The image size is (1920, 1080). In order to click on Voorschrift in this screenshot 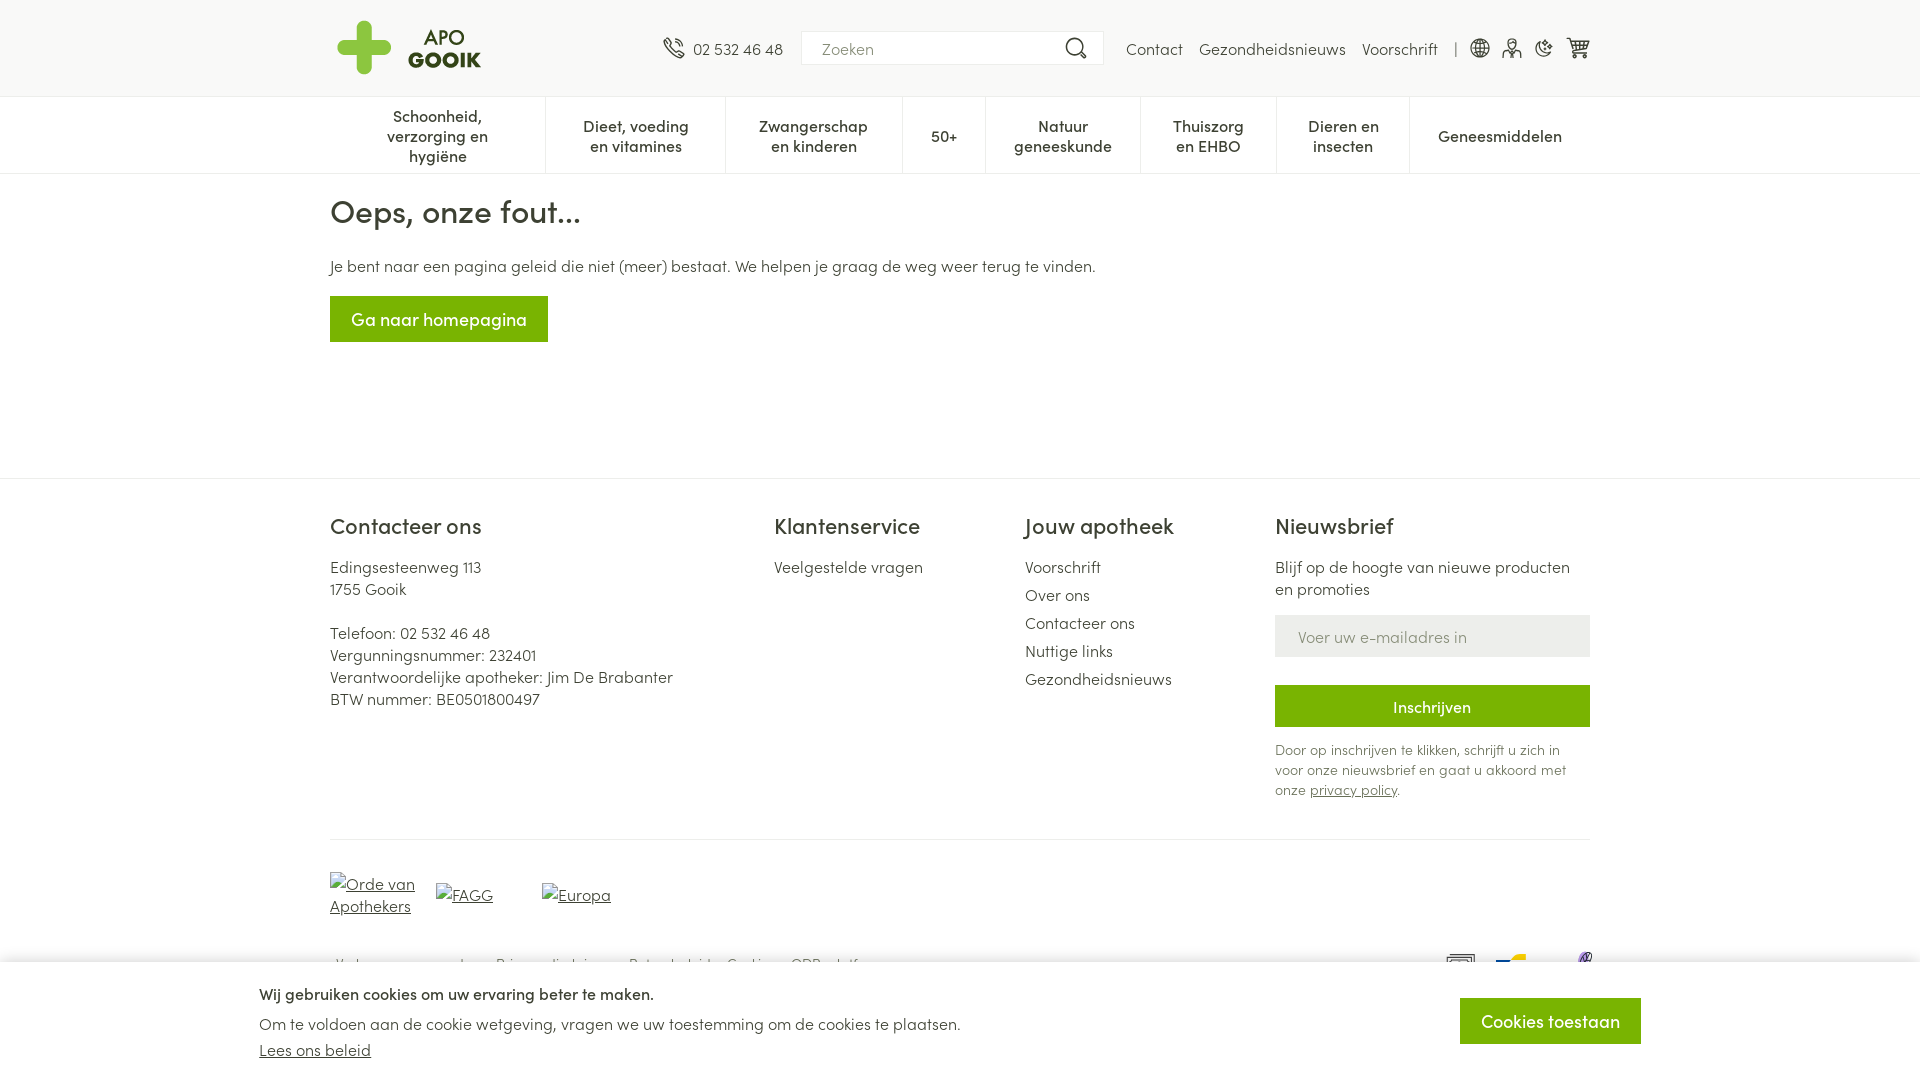, I will do `click(1142, 566)`.